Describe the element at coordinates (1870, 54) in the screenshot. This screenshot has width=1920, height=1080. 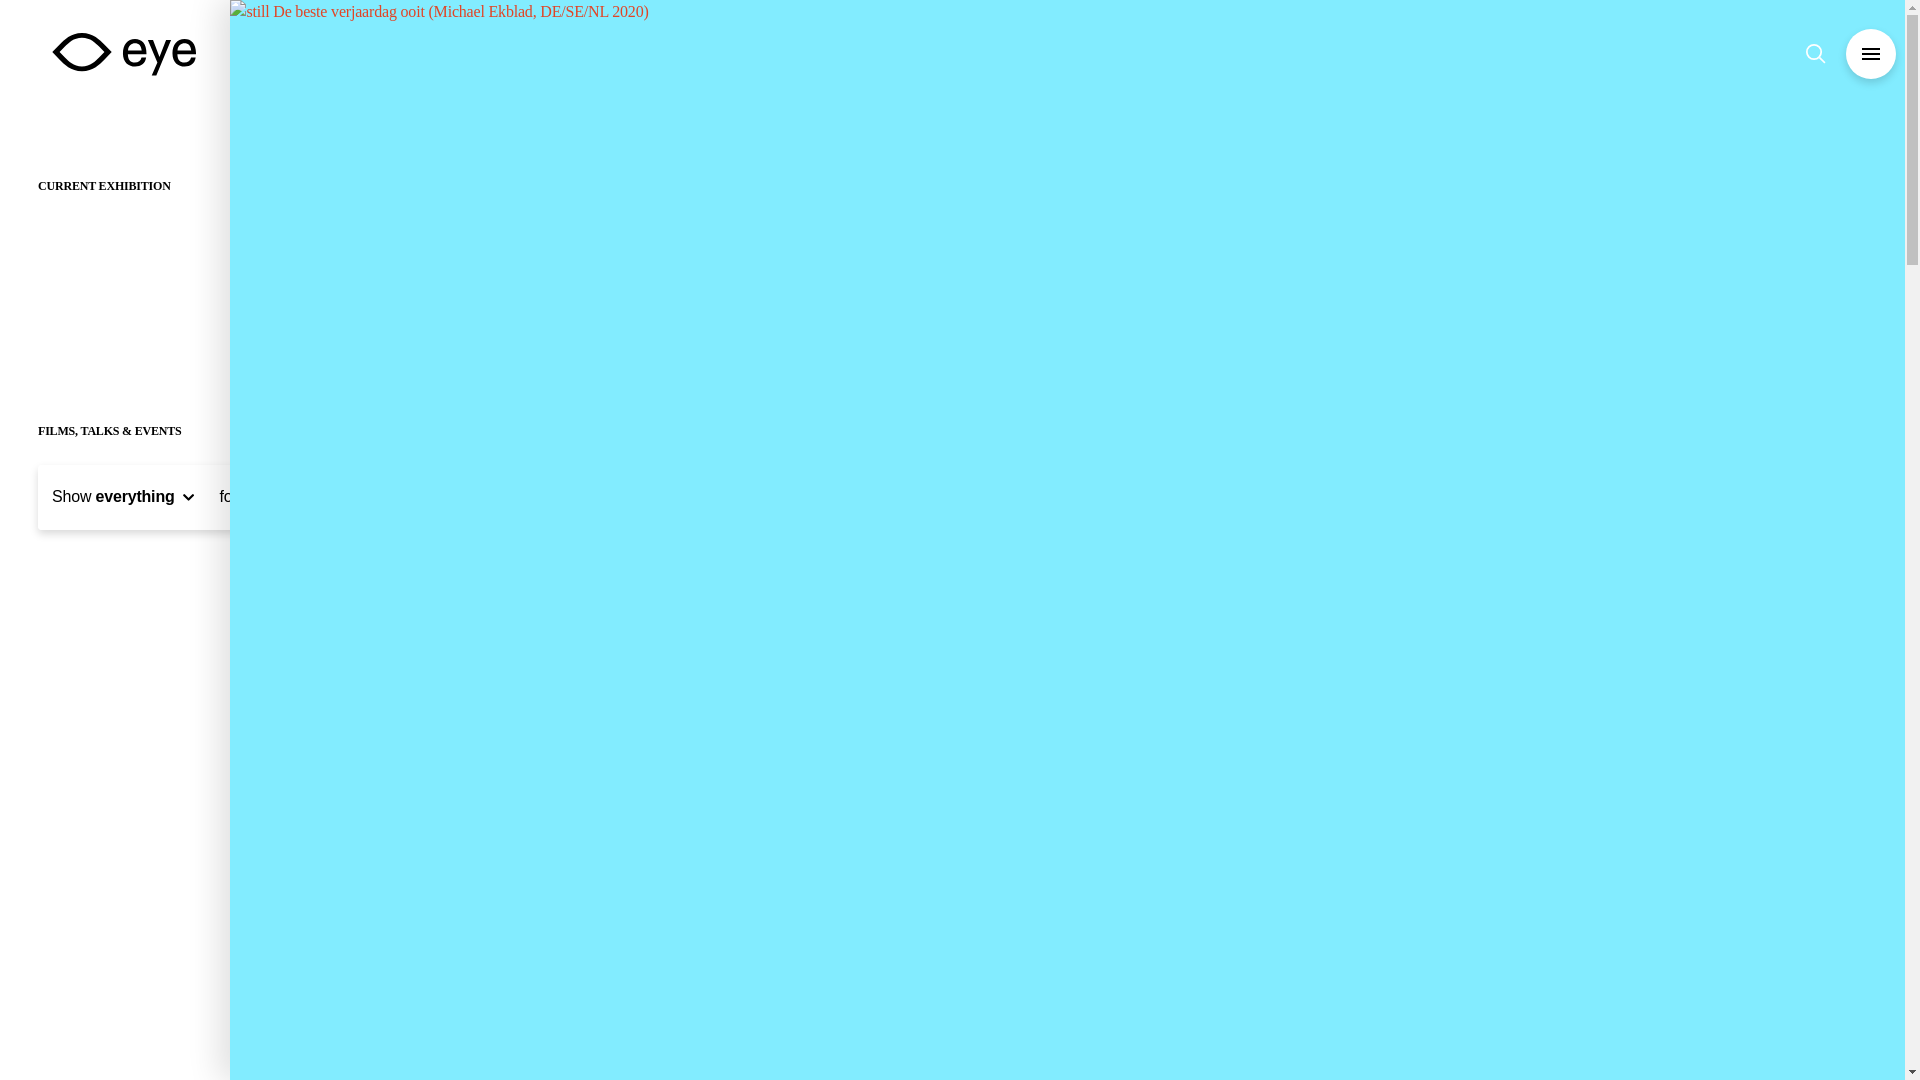
I see `Menu` at that location.